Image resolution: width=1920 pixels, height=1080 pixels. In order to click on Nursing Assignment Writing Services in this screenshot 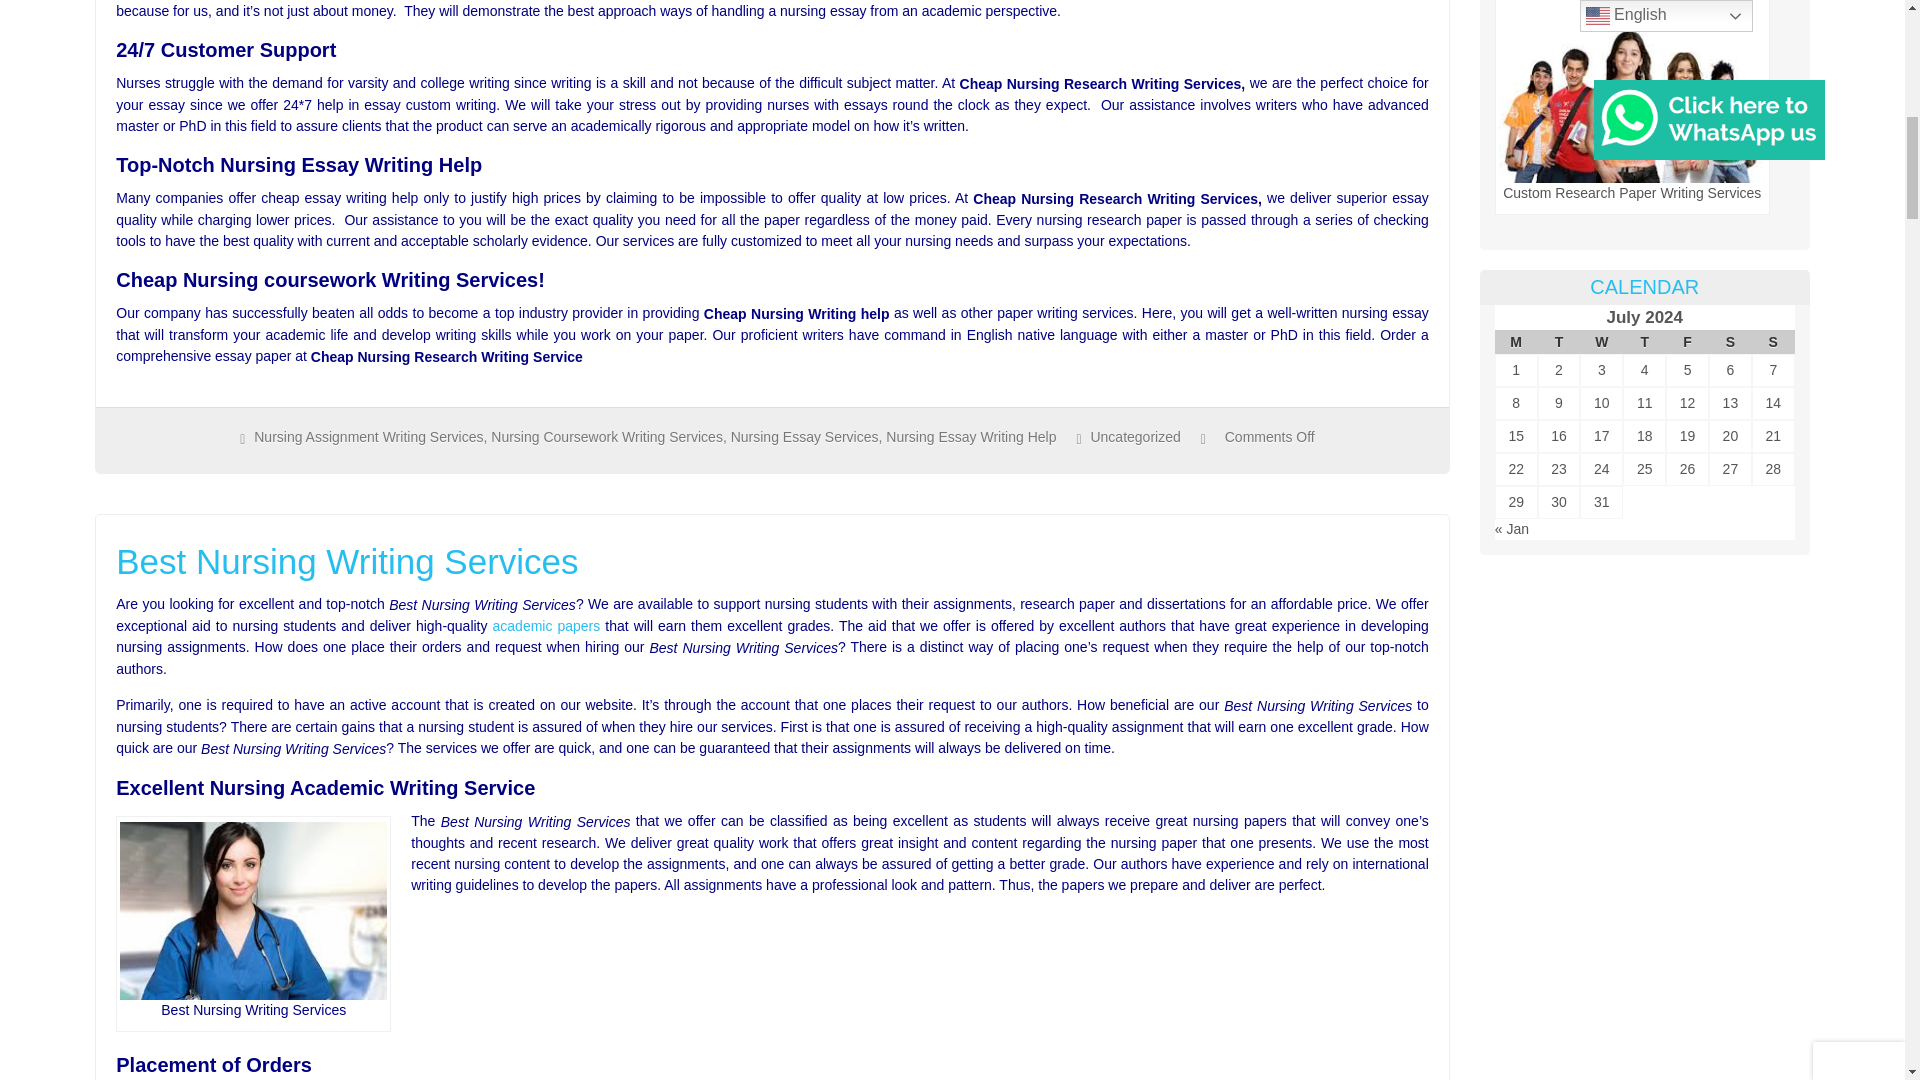, I will do `click(368, 436)`.